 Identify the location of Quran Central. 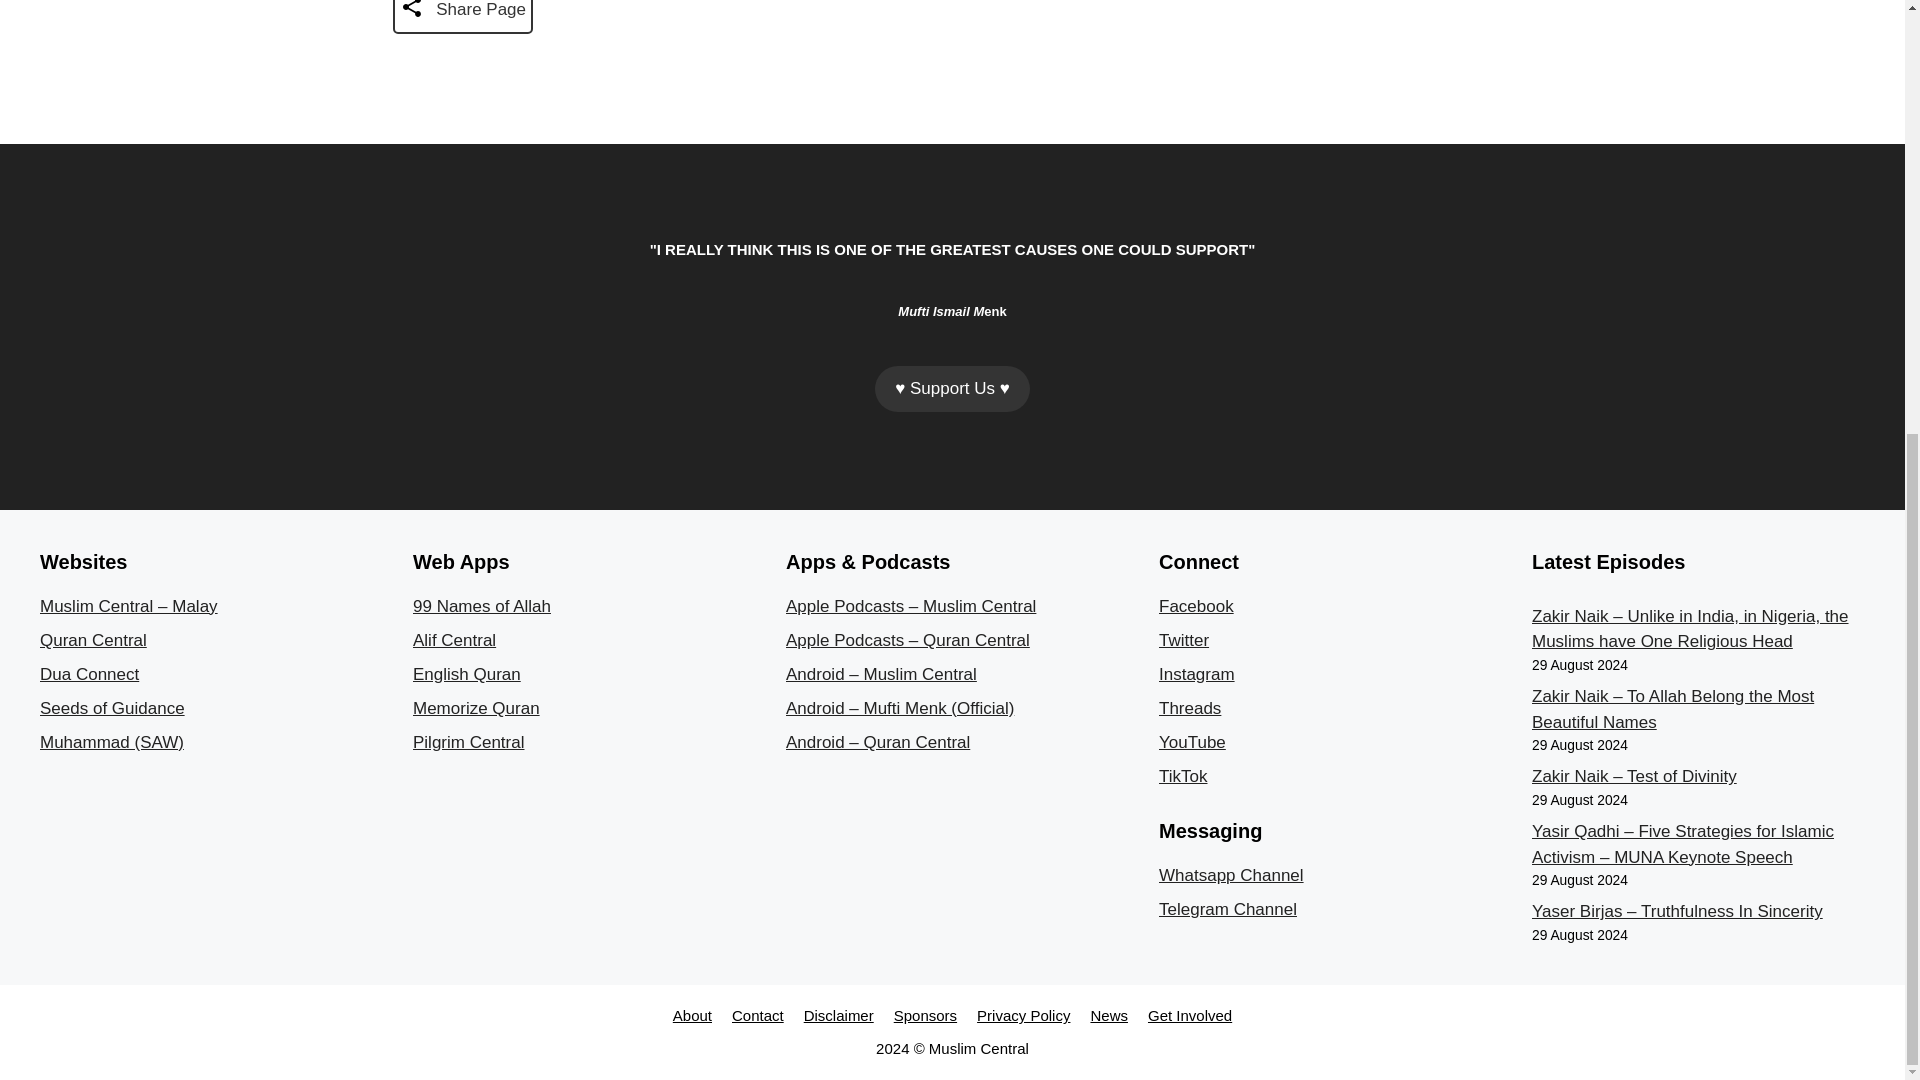
(94, 640).